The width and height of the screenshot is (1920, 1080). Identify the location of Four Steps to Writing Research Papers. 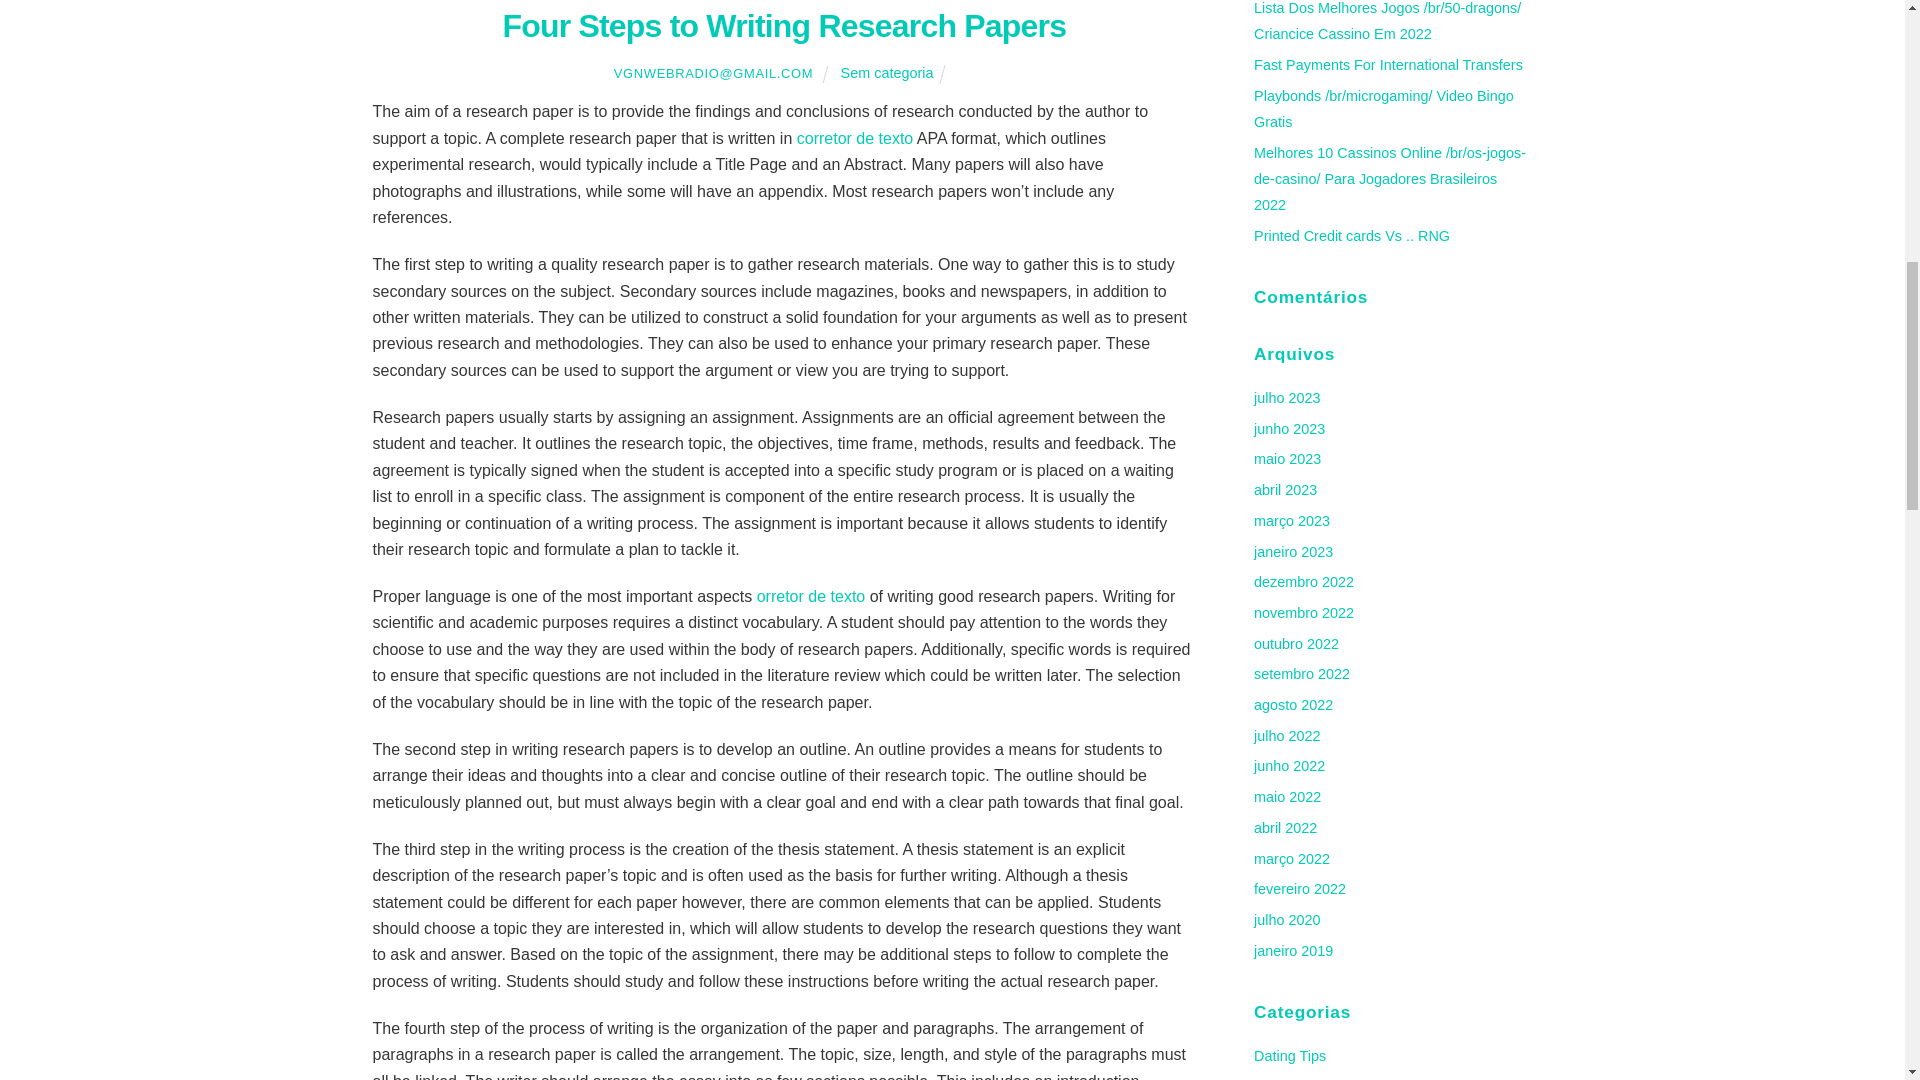
(783, 26).